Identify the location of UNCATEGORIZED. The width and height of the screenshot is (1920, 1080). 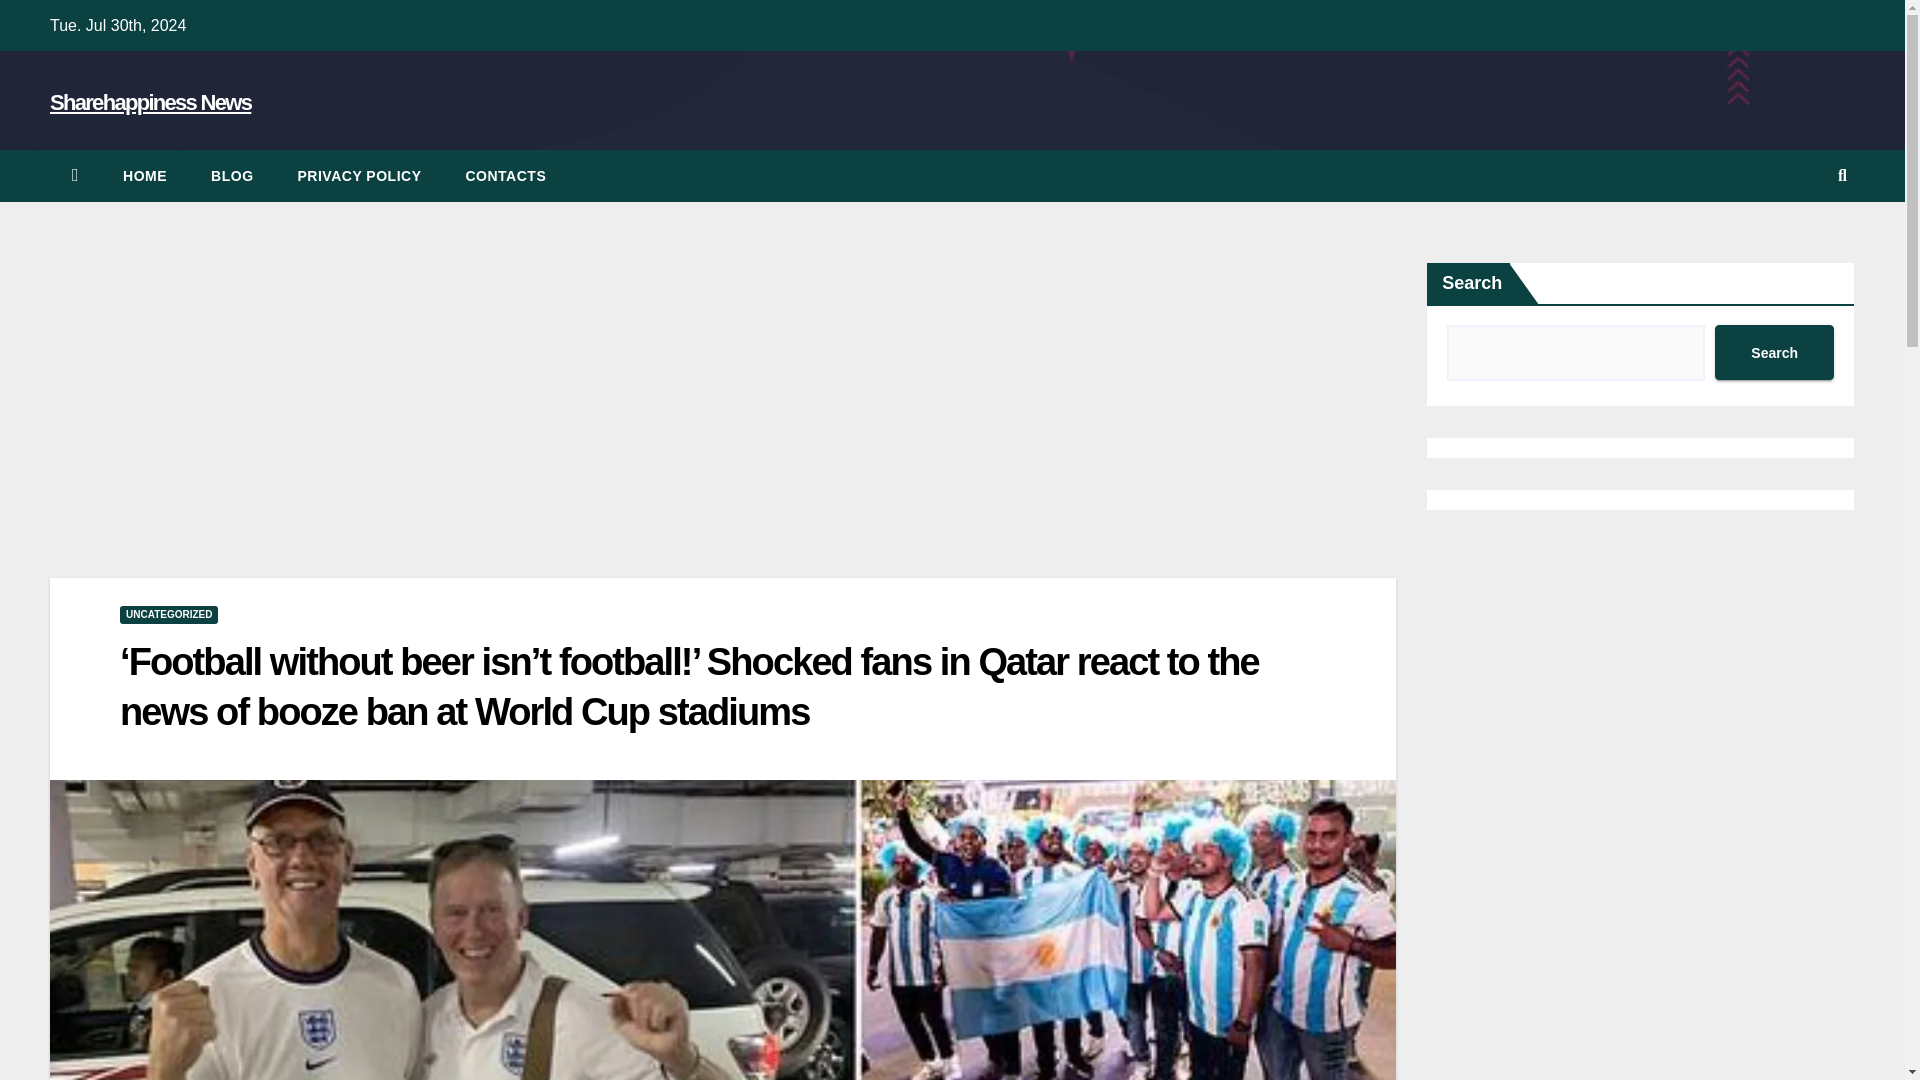
(168, 614).